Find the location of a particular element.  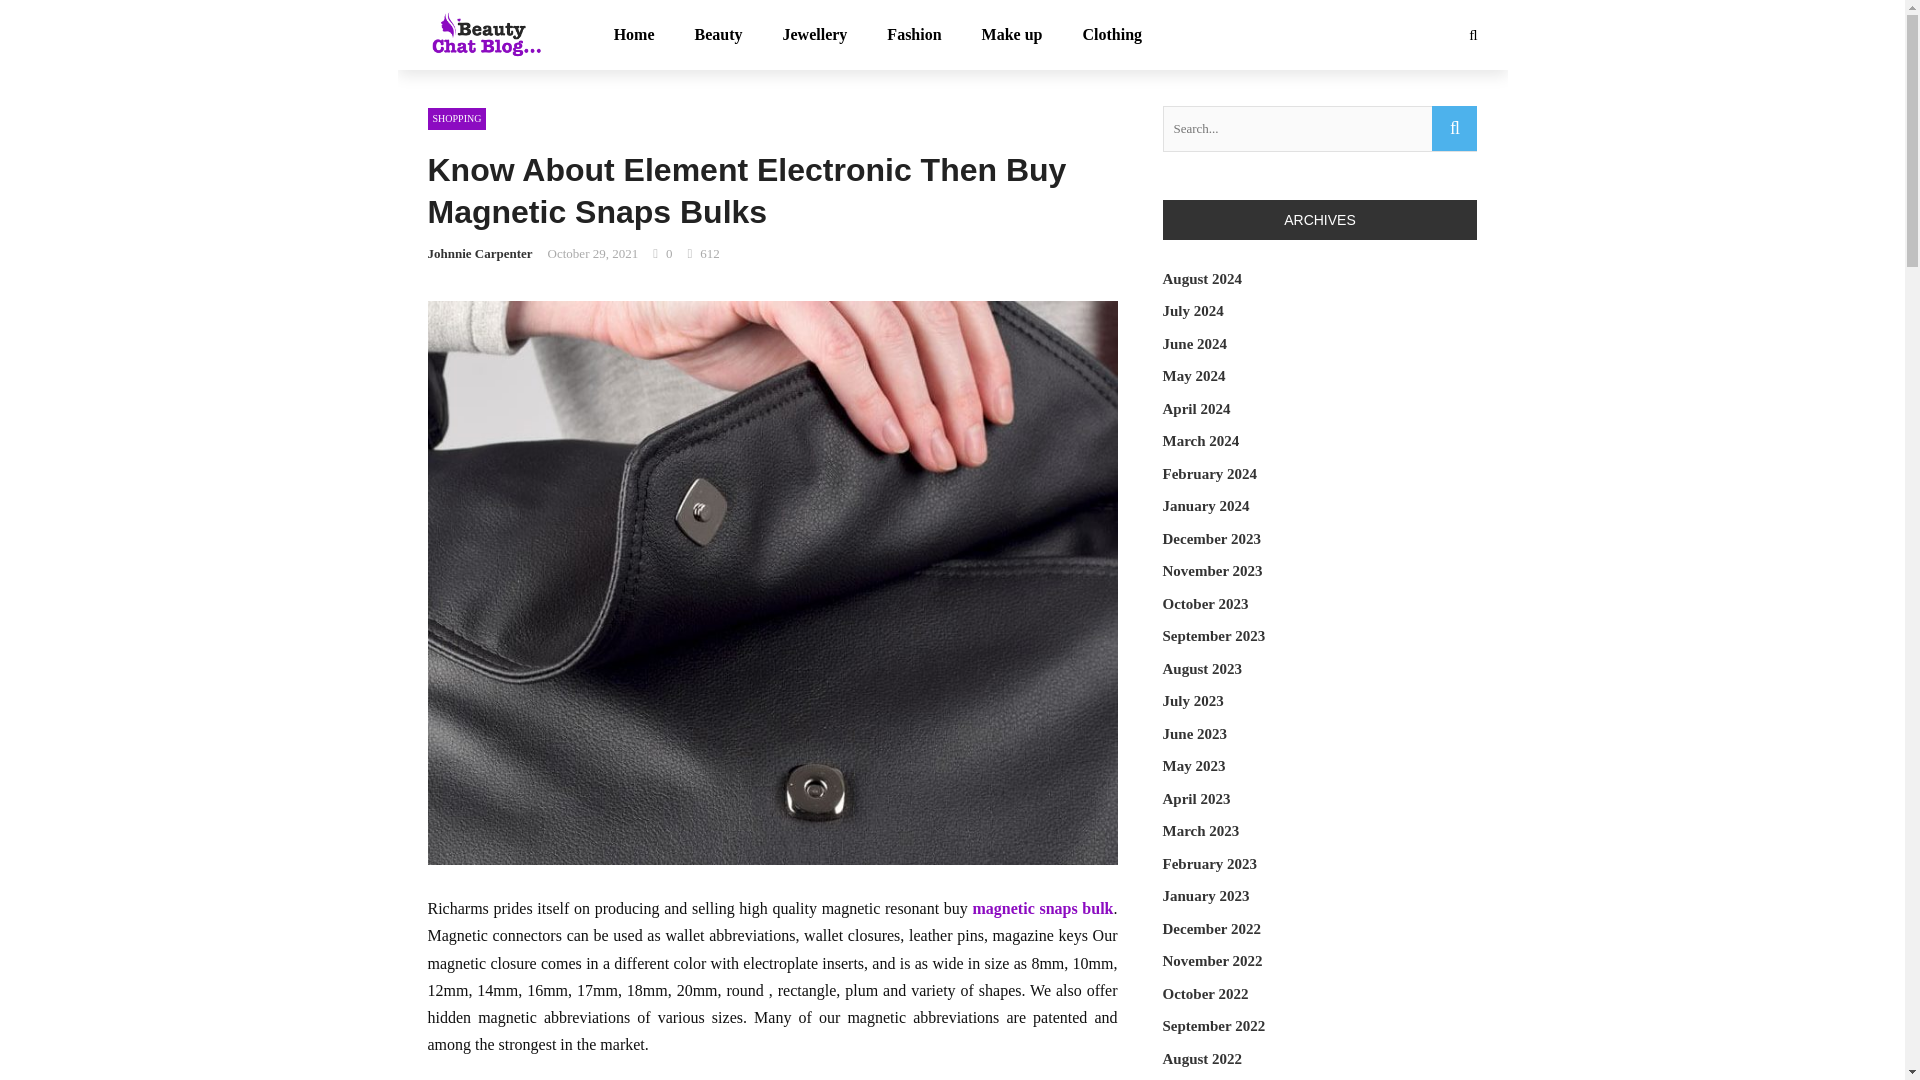

June 2024 is located at coordinates (1194, 344).